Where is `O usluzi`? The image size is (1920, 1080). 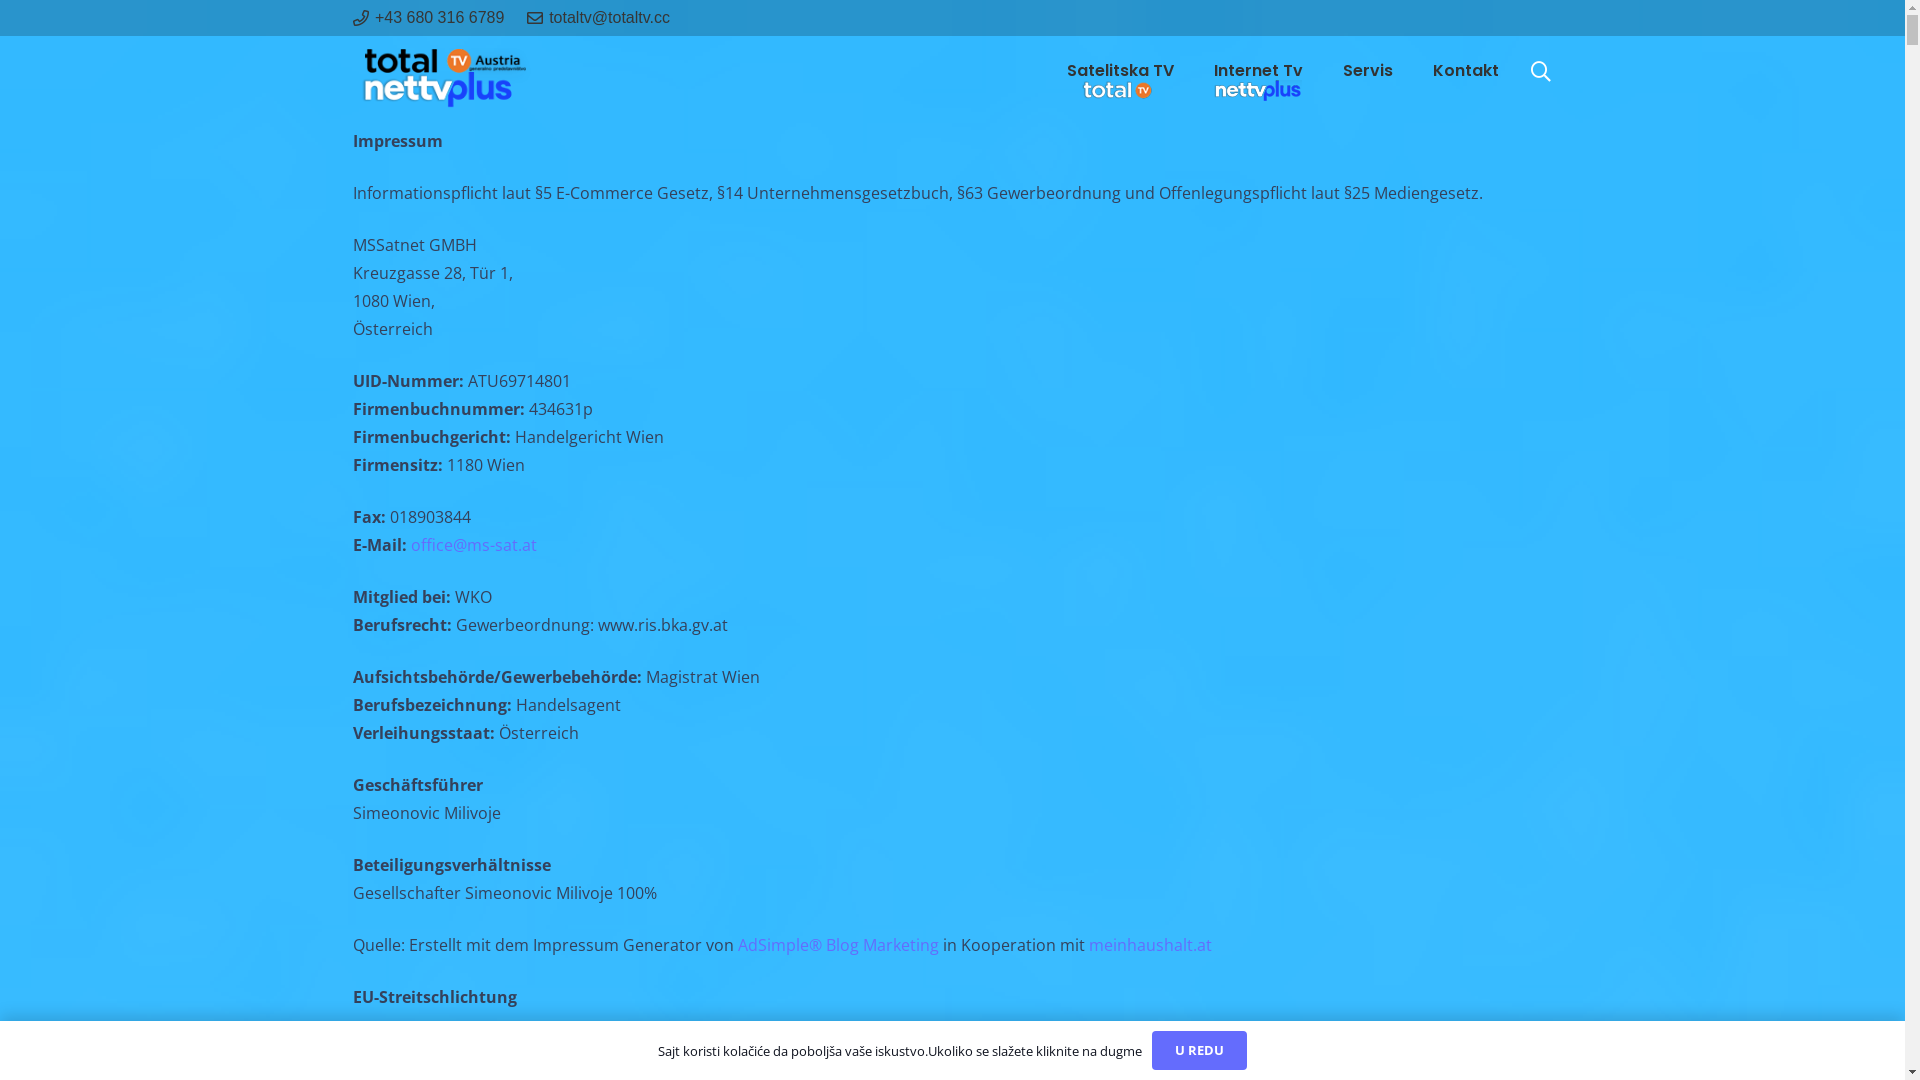 O usluzi is located at coordinates (1016, 744).